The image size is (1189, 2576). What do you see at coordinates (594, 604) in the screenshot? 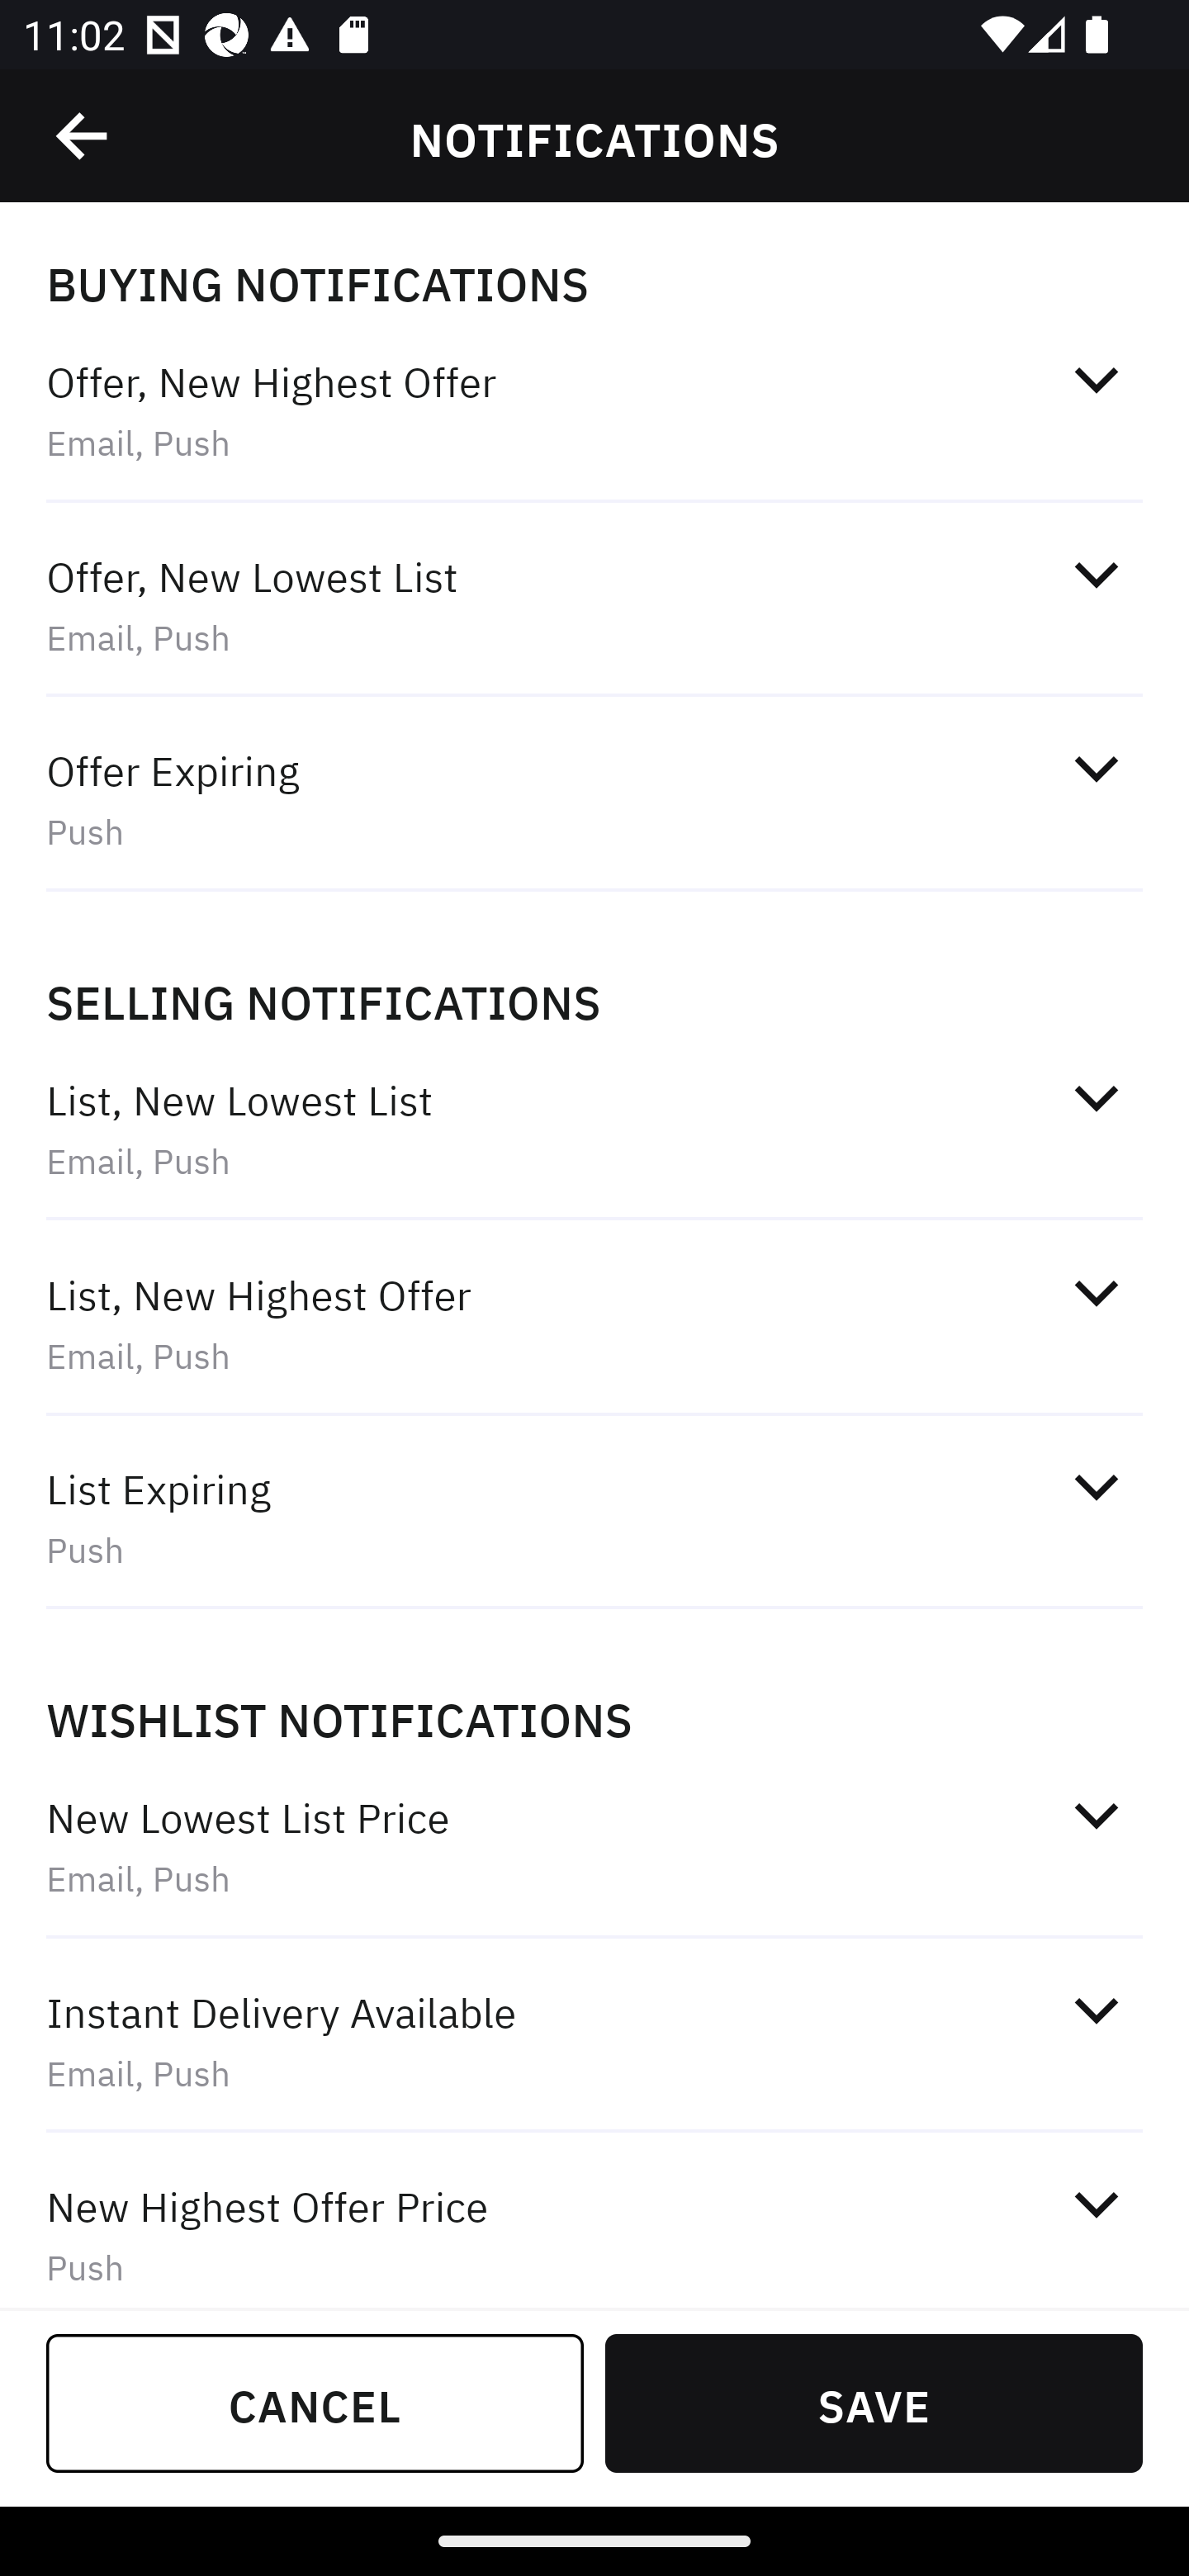
I see `Offer, New Lowest List  Email, Push` at bounding box center [594, 604].